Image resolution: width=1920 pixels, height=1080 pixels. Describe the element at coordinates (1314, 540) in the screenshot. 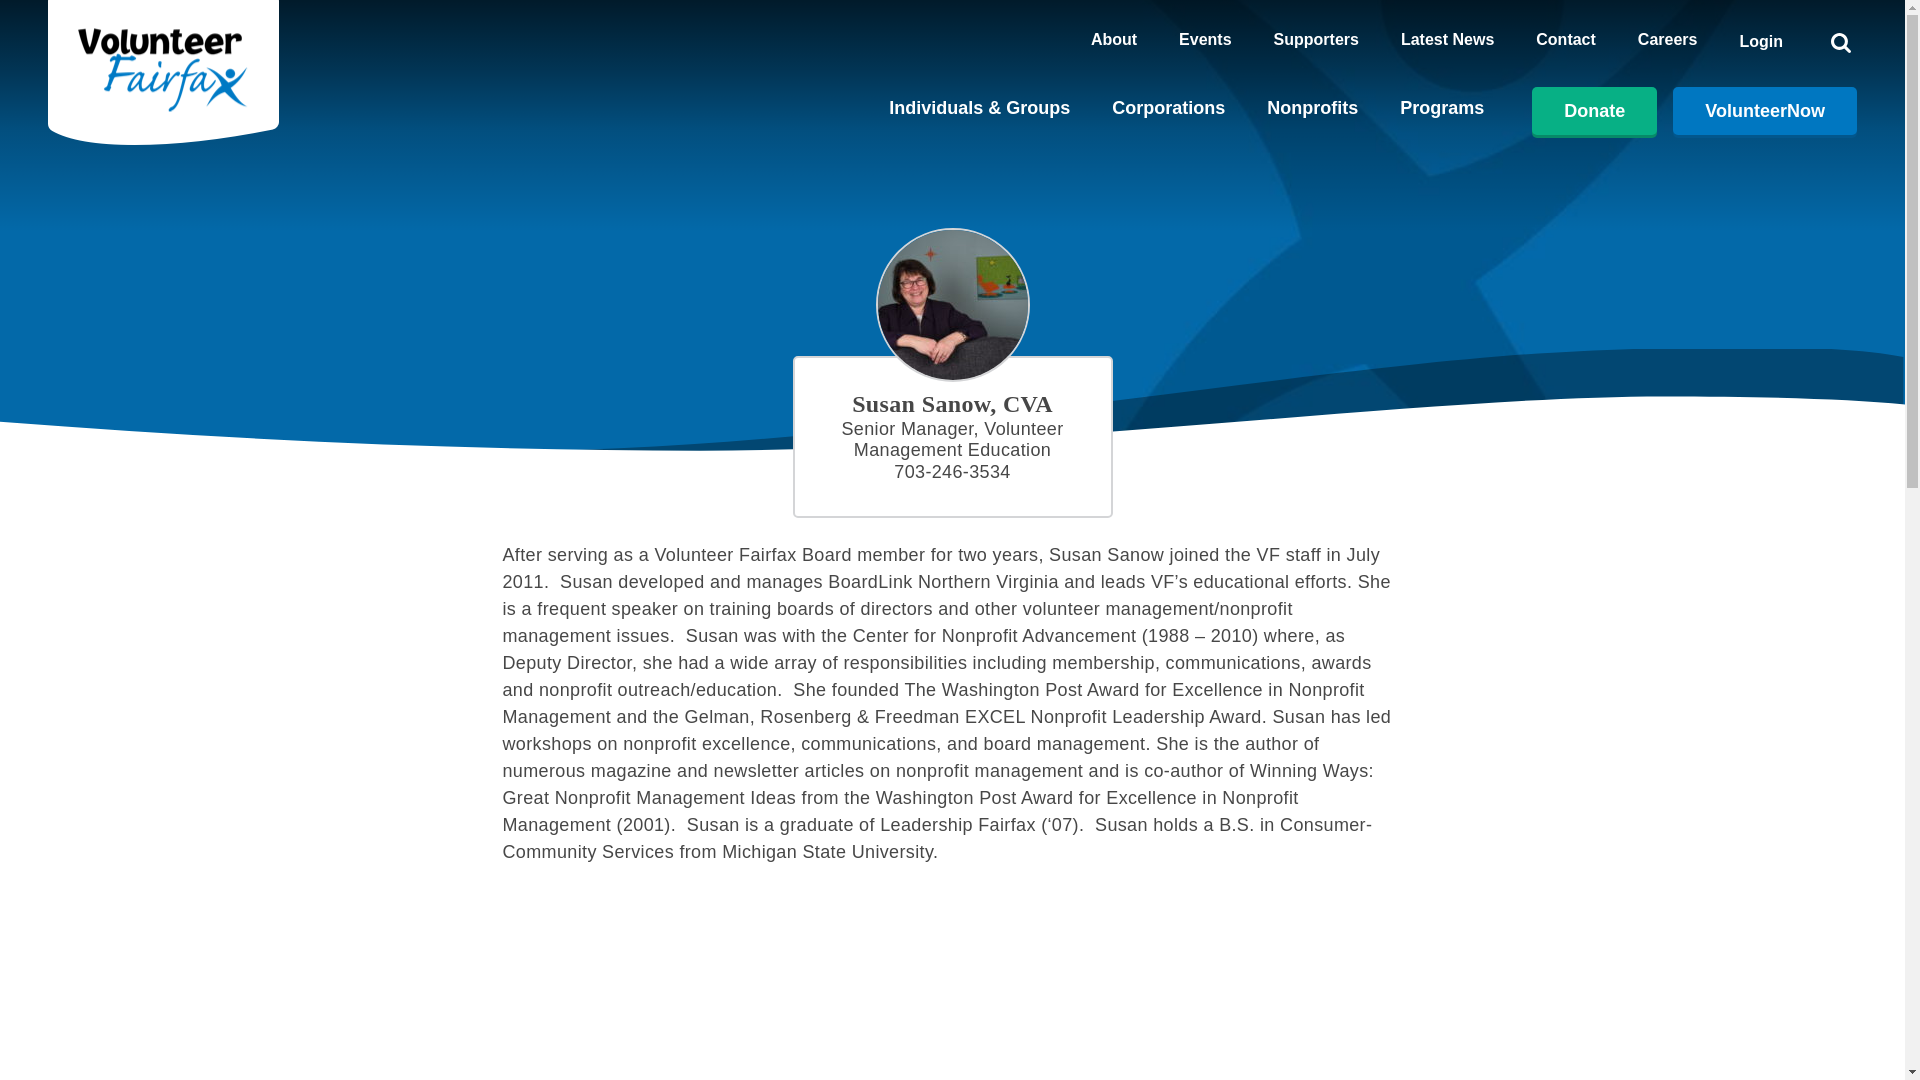

I see `Search Now` at that location.